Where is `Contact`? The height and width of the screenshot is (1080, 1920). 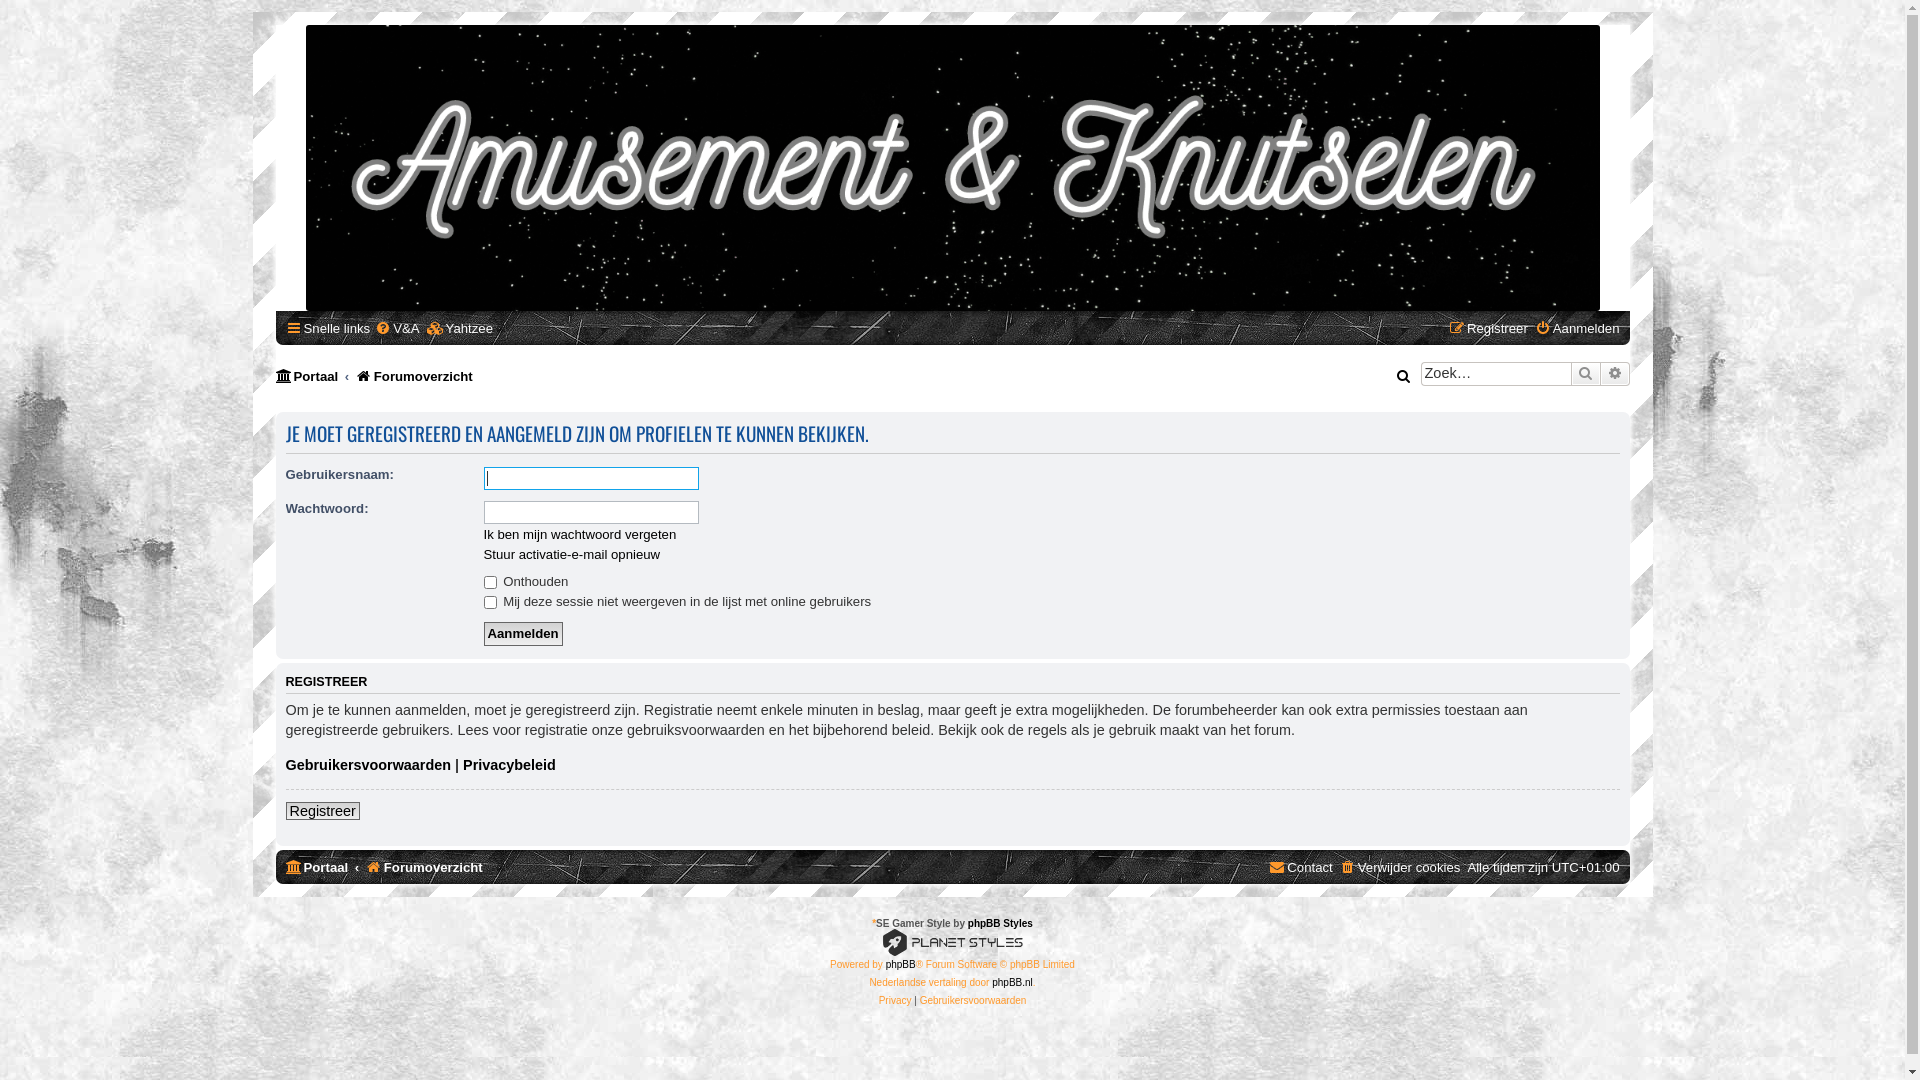 Contact is located at coordinates (1300, 868).